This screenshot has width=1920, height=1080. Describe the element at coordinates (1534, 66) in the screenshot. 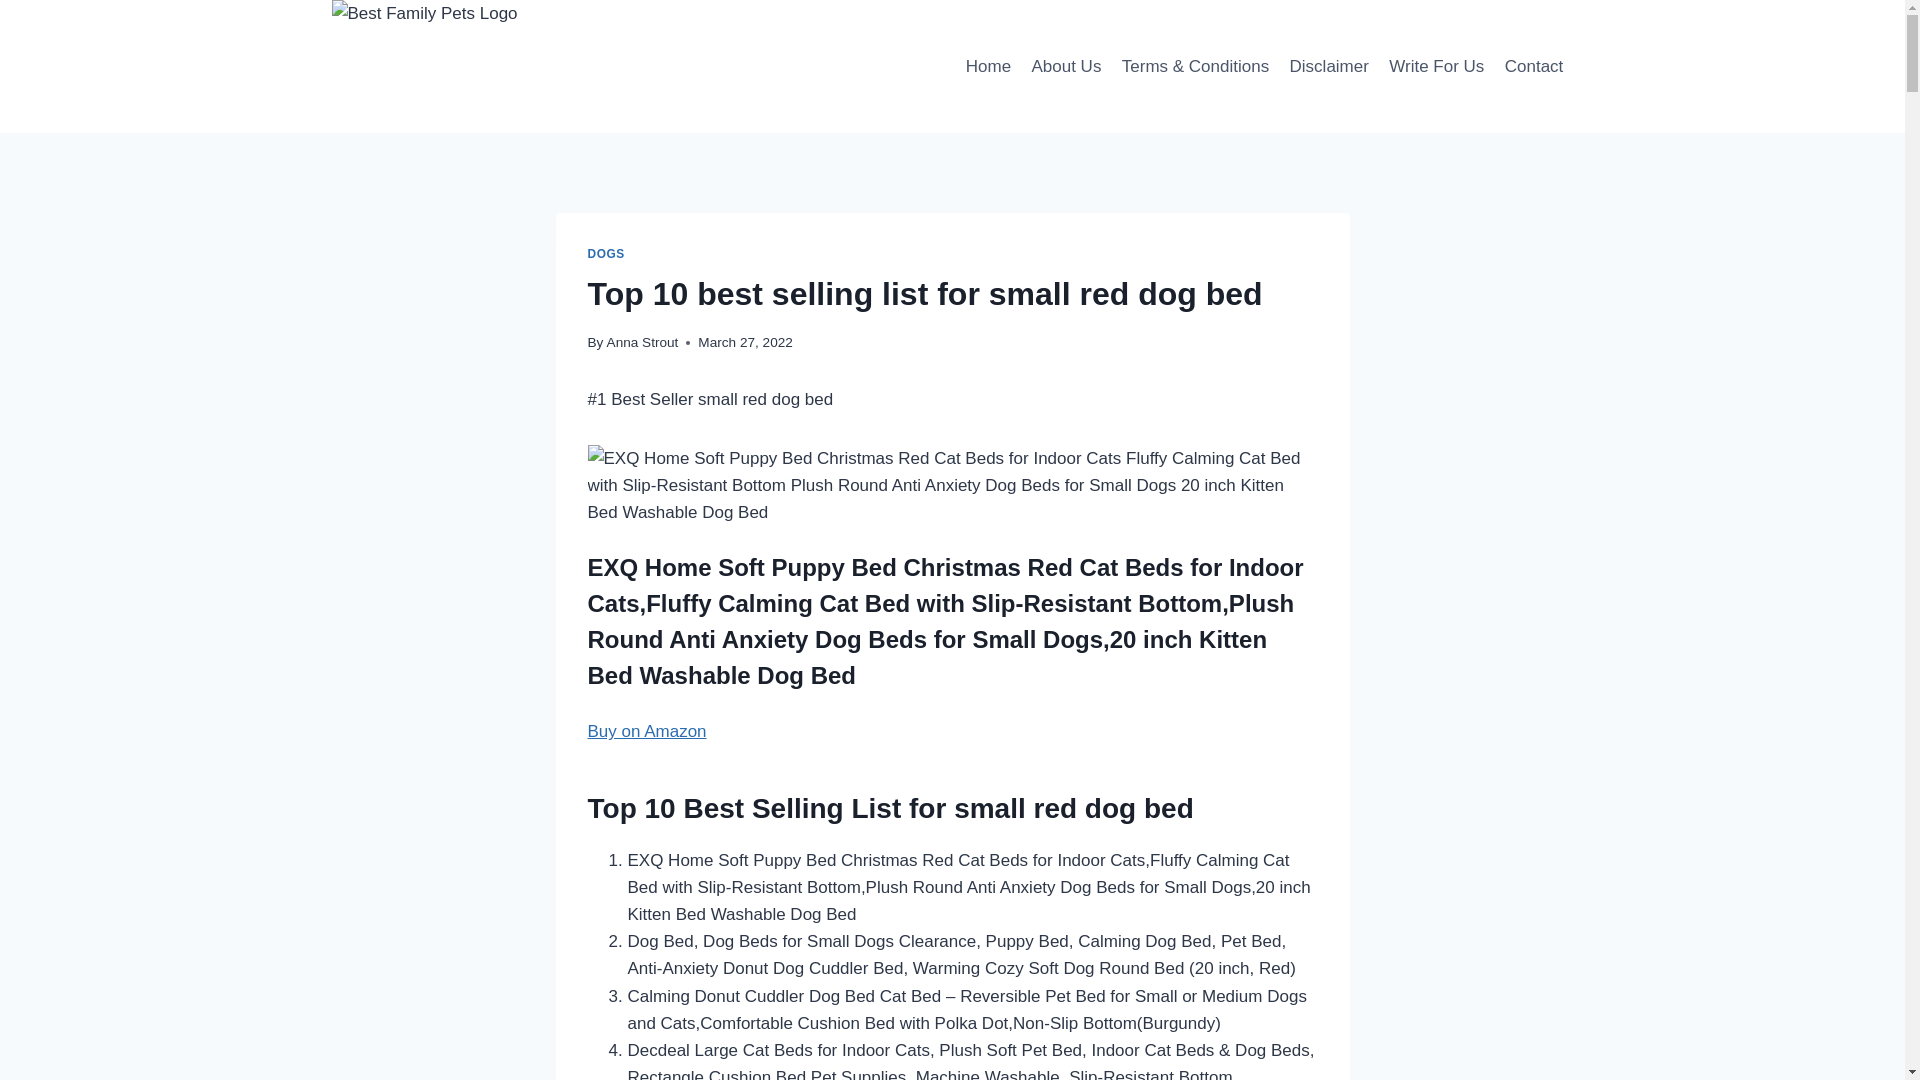

I see `Contact` at that location.